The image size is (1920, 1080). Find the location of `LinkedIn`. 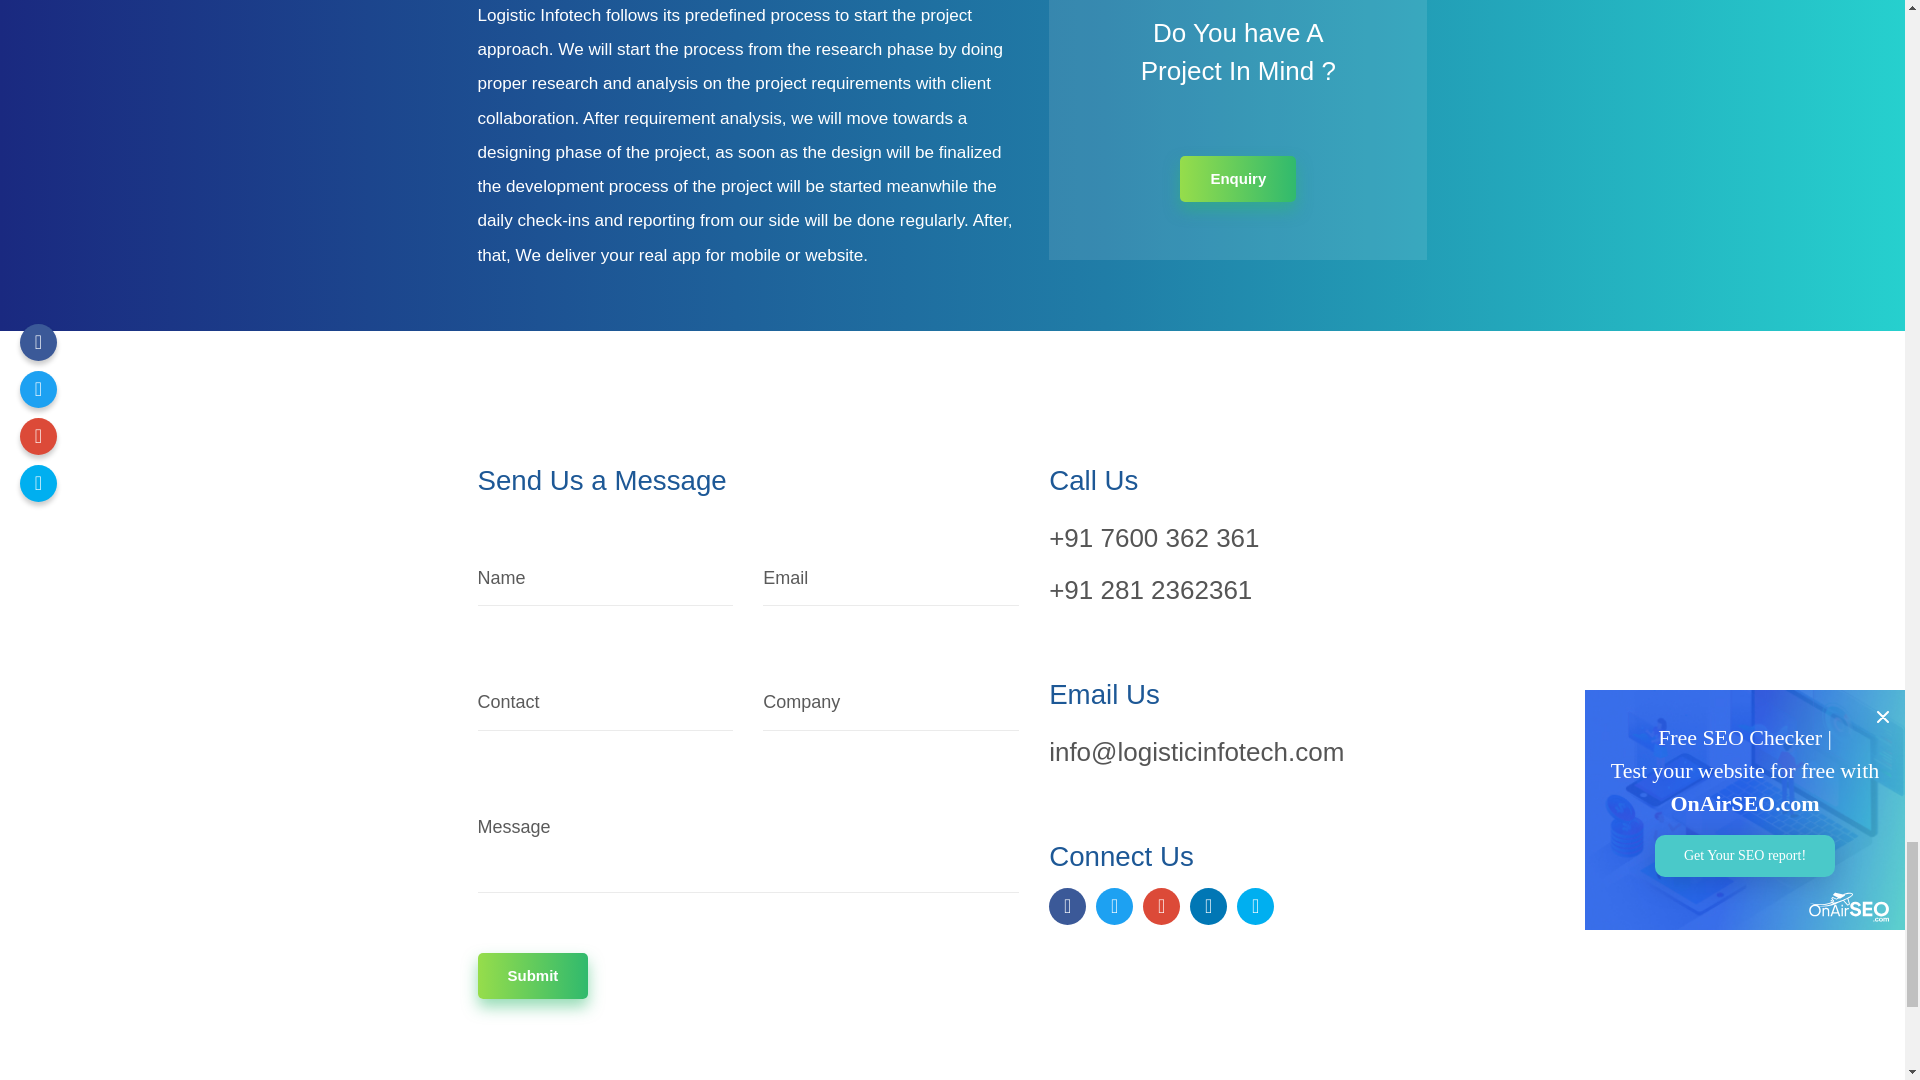

LinkedIn is located at coordinates (1208, 906).